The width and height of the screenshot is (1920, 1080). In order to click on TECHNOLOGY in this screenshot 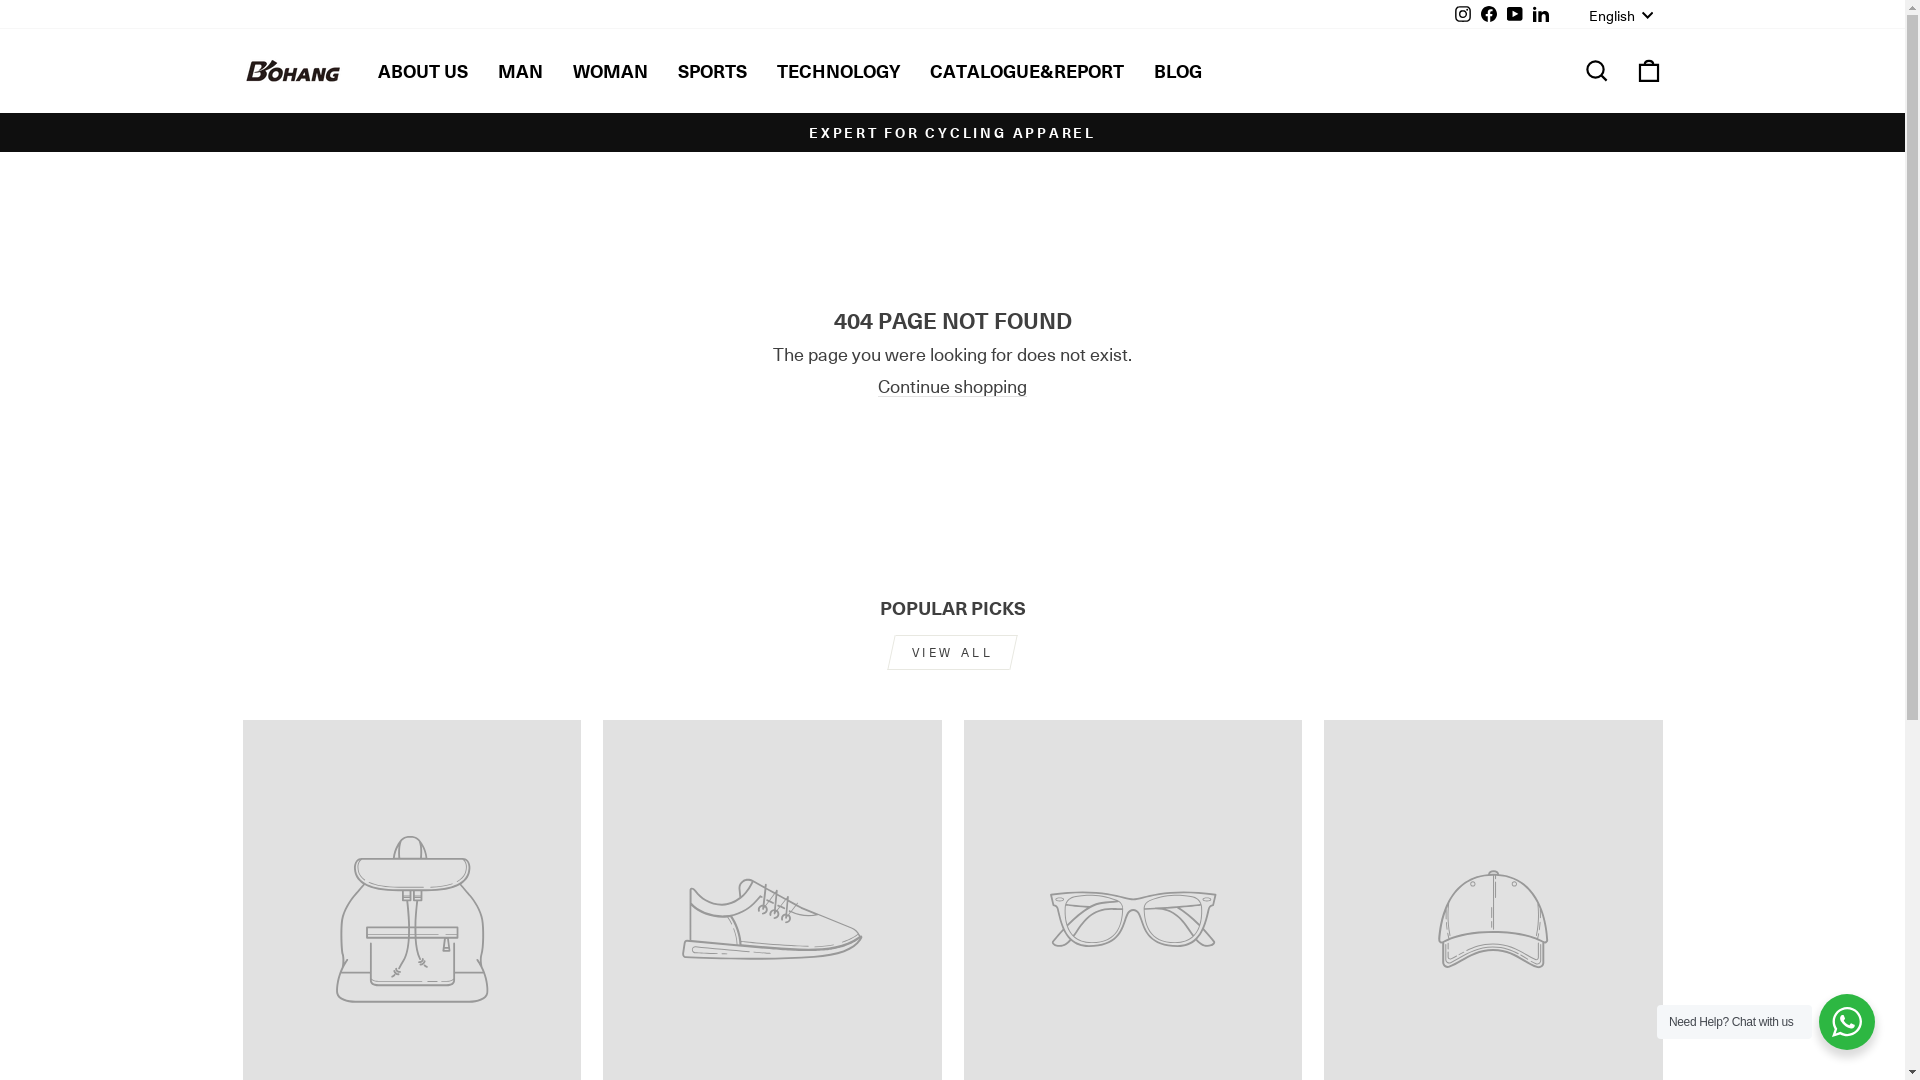, I will do `click(838, 72)`.